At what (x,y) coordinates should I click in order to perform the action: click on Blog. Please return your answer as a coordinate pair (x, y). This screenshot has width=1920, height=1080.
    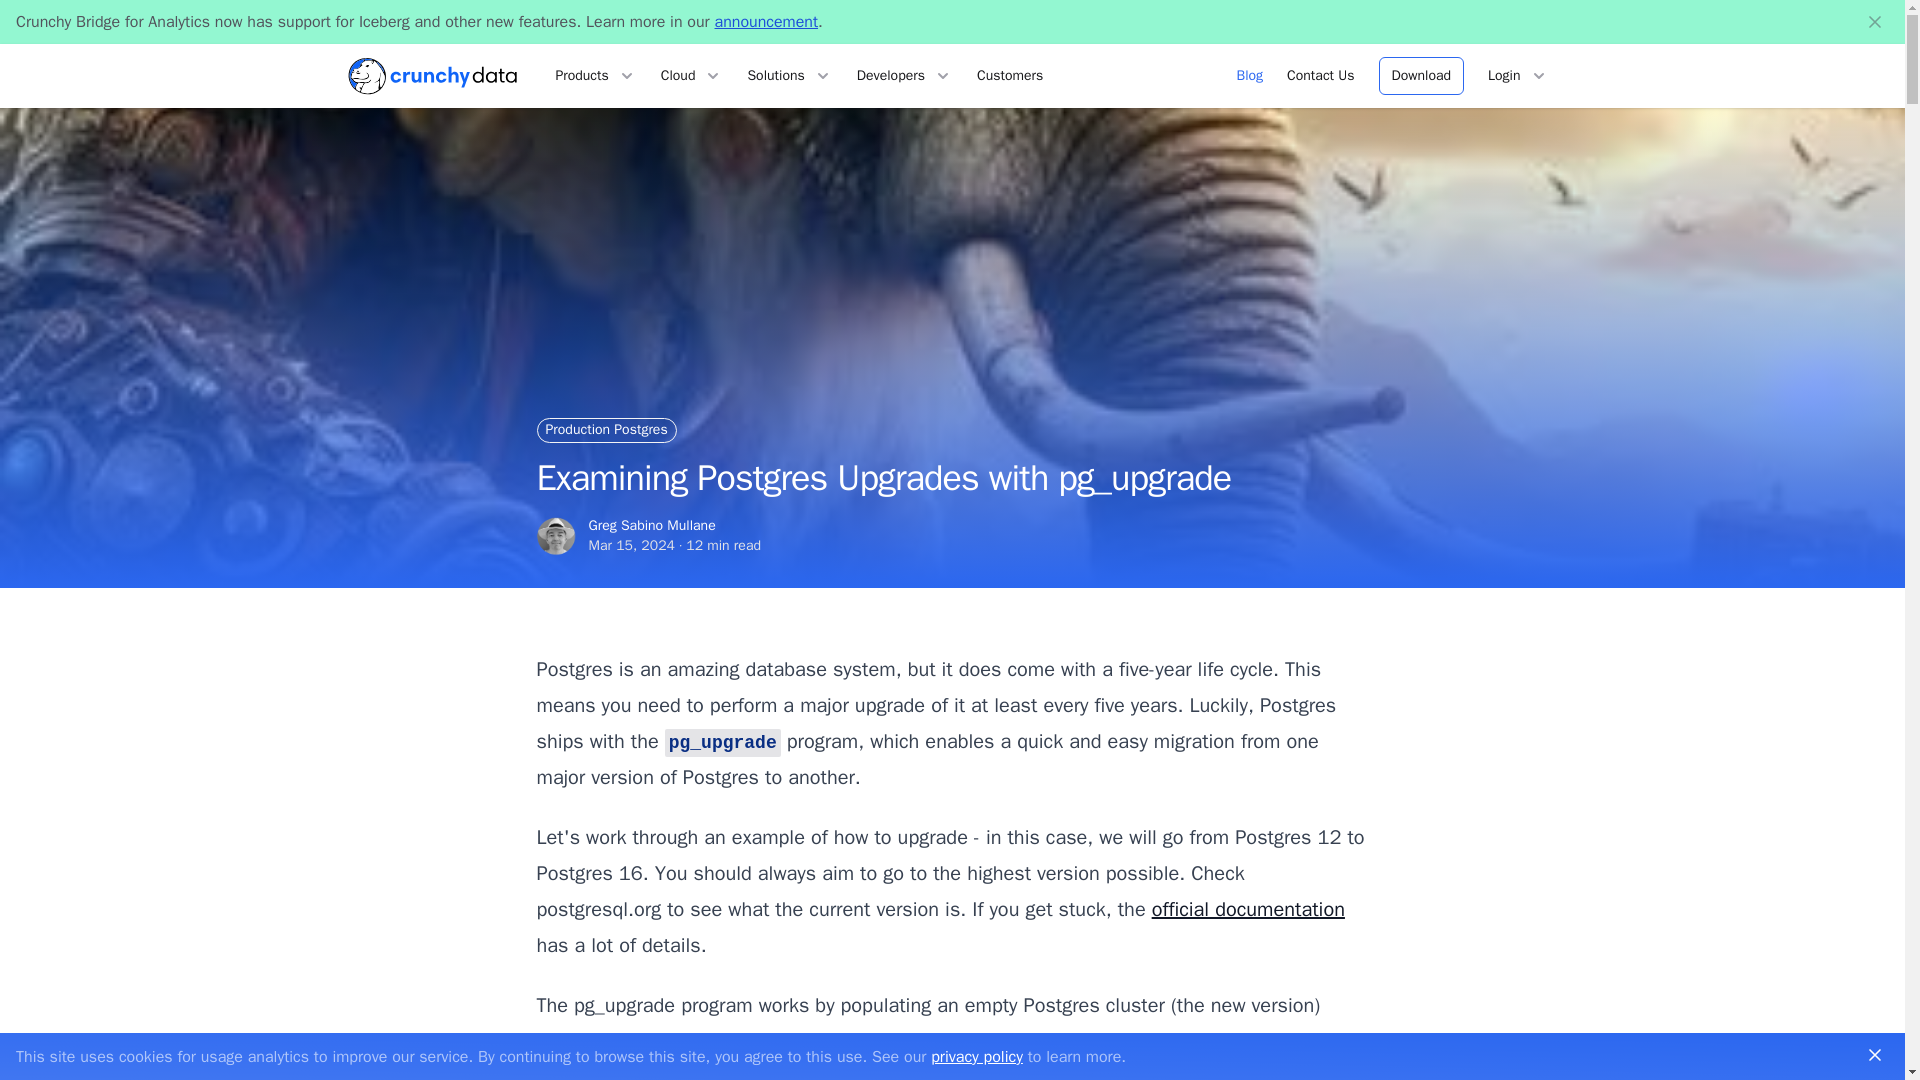
    Looking at the image, I should click on (1250, 76).